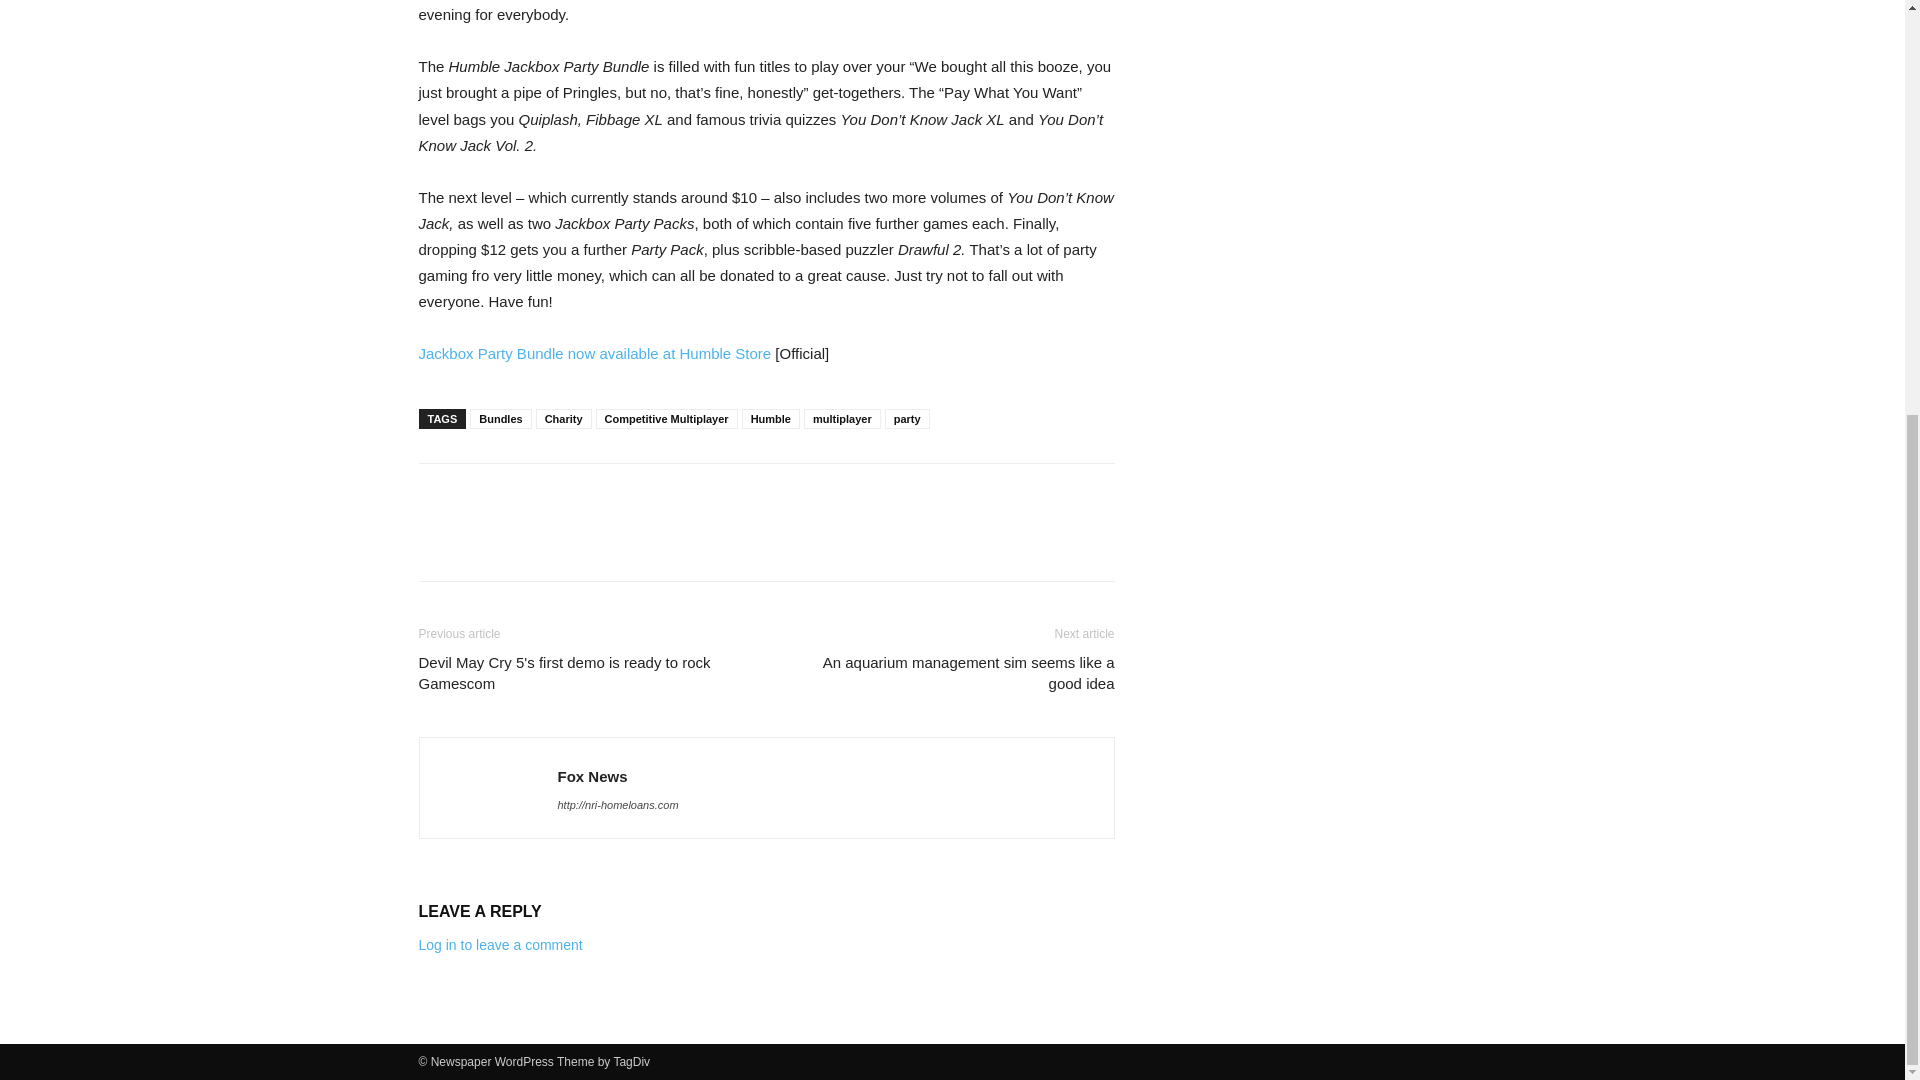  I want to click on Jackbox Party Bundle now available at Humble Store, so click(594, 352).